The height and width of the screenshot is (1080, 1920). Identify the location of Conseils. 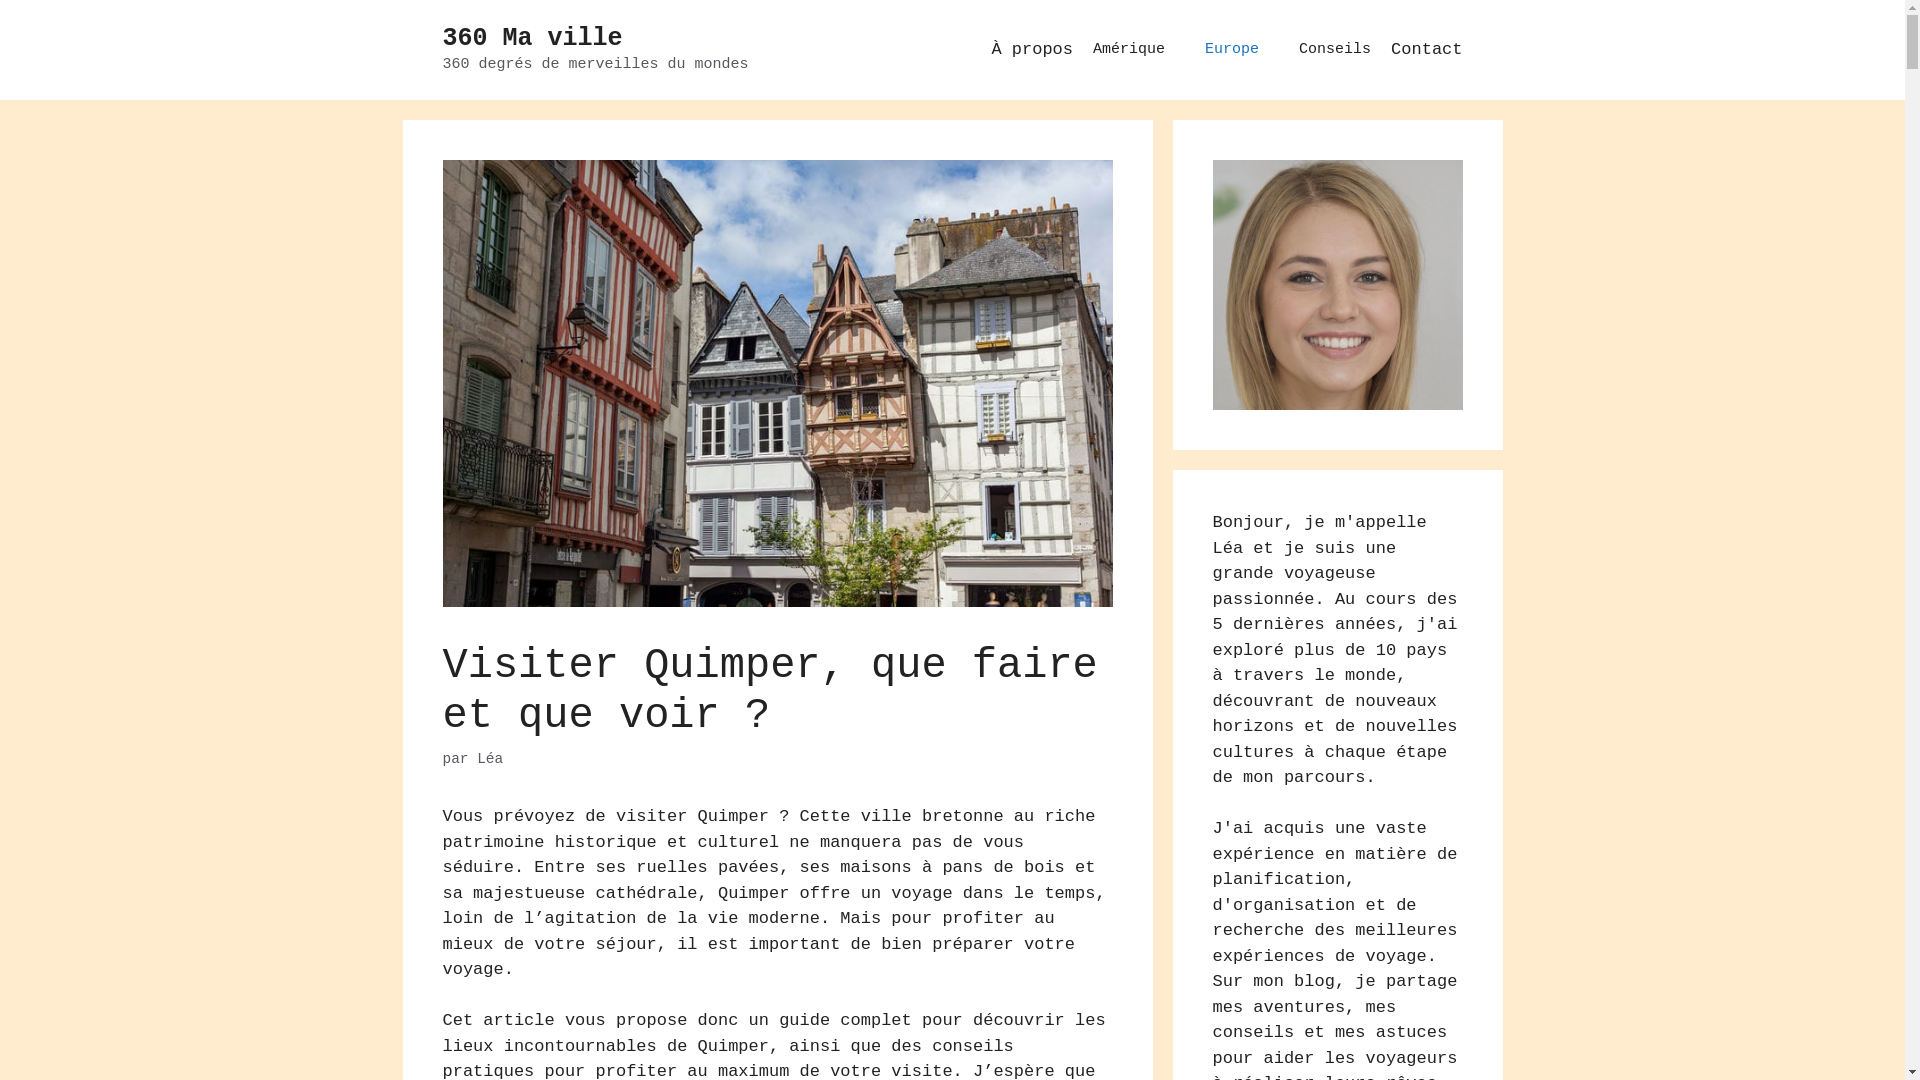
(1335, 50).